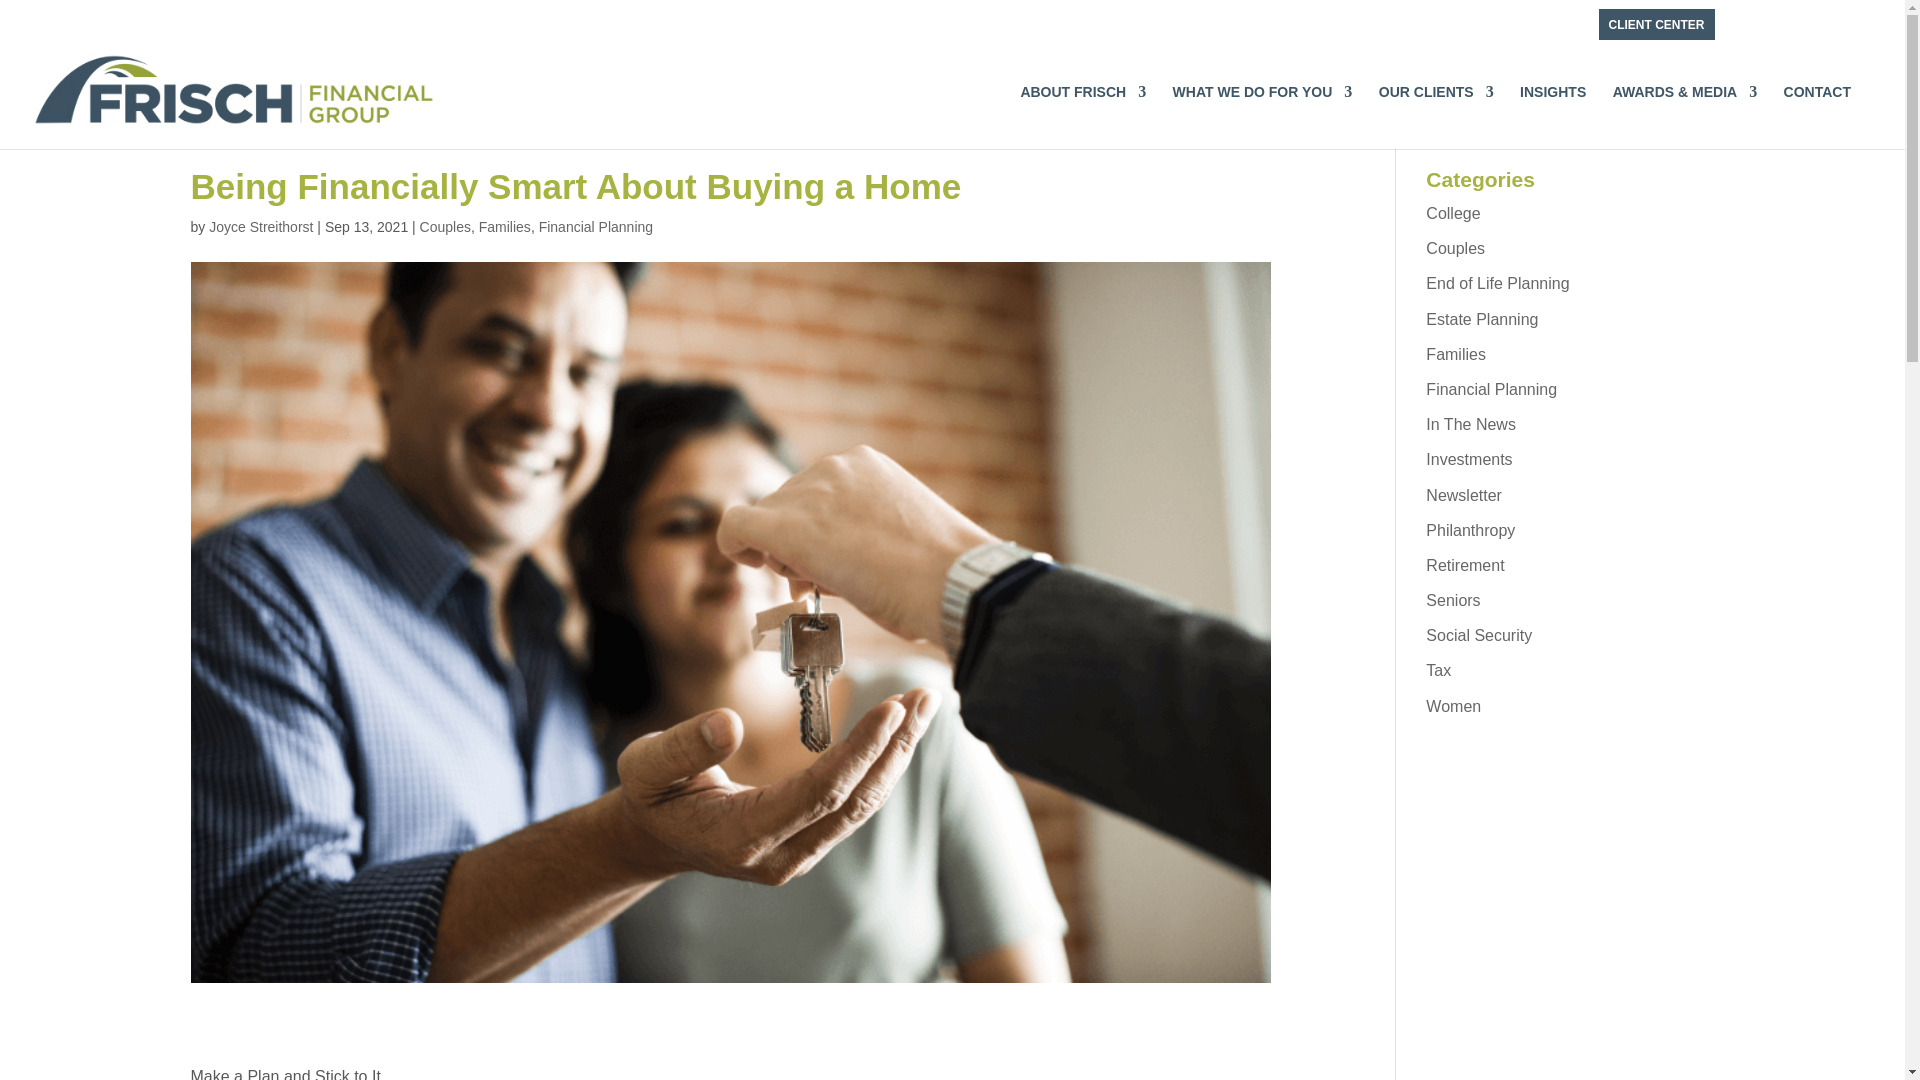 The height and width of the screenshot is (1080, 1920). Describe the element at coordinates (1656, 24) in the screenshot. I see `CLIENT CENTER` at that location.